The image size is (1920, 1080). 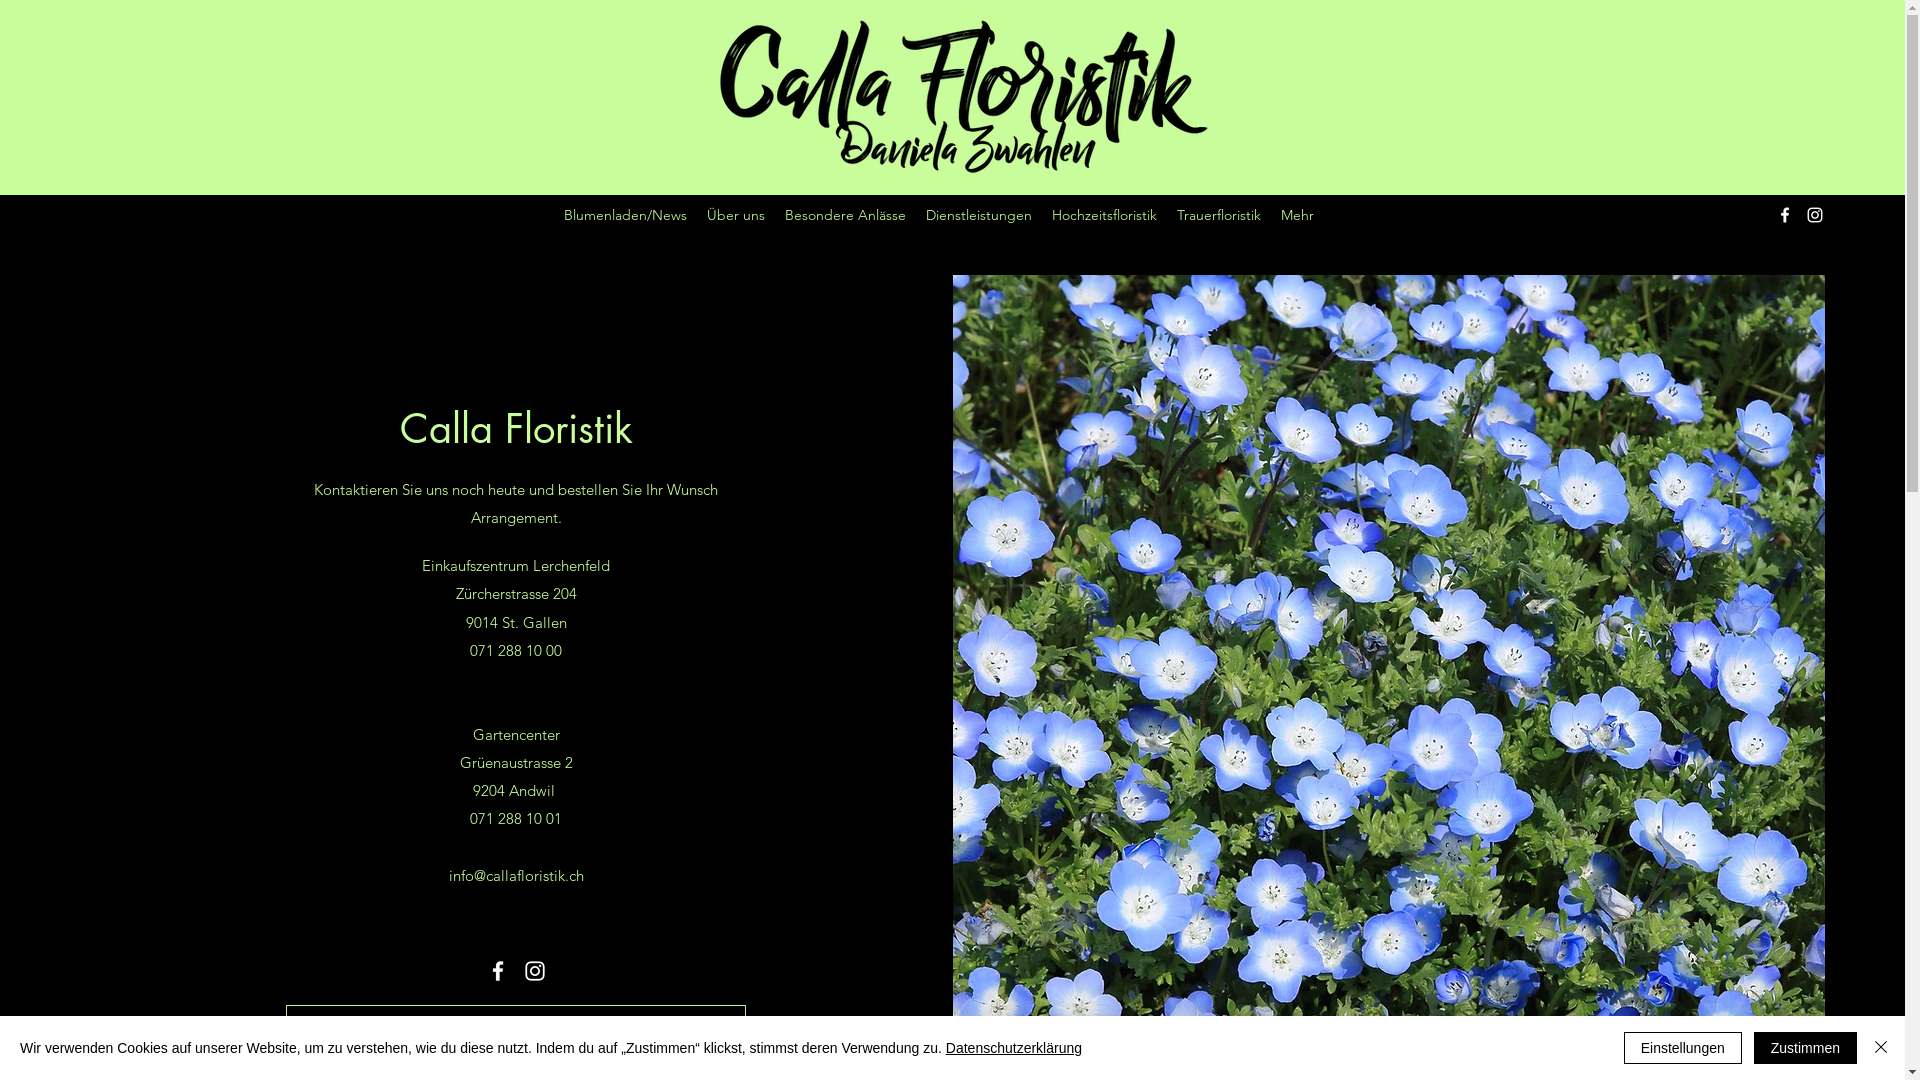 What do you see at coordinates (1219, 215) in the screenshot?
I see `Trauerfloristik` at bounding box center [1219, 215].